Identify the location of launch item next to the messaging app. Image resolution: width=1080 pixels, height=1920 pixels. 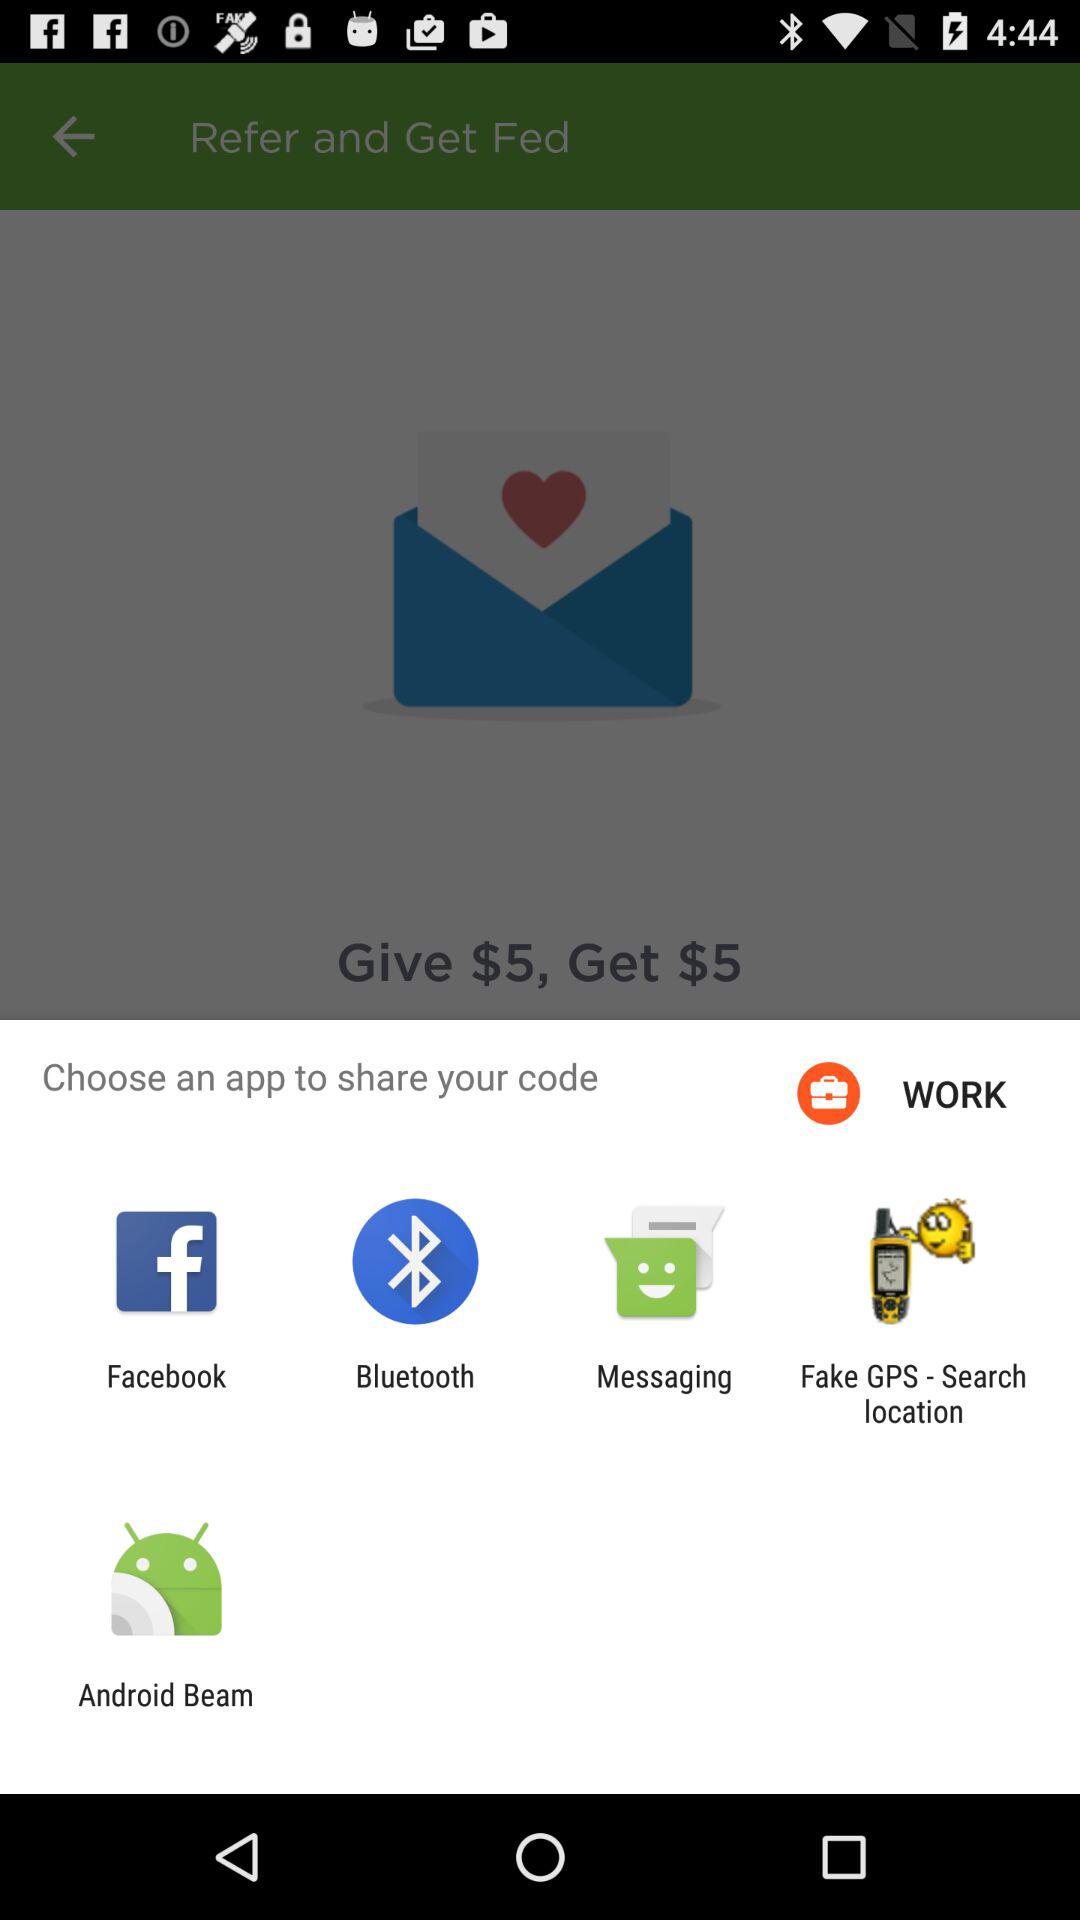
(414, 1393).